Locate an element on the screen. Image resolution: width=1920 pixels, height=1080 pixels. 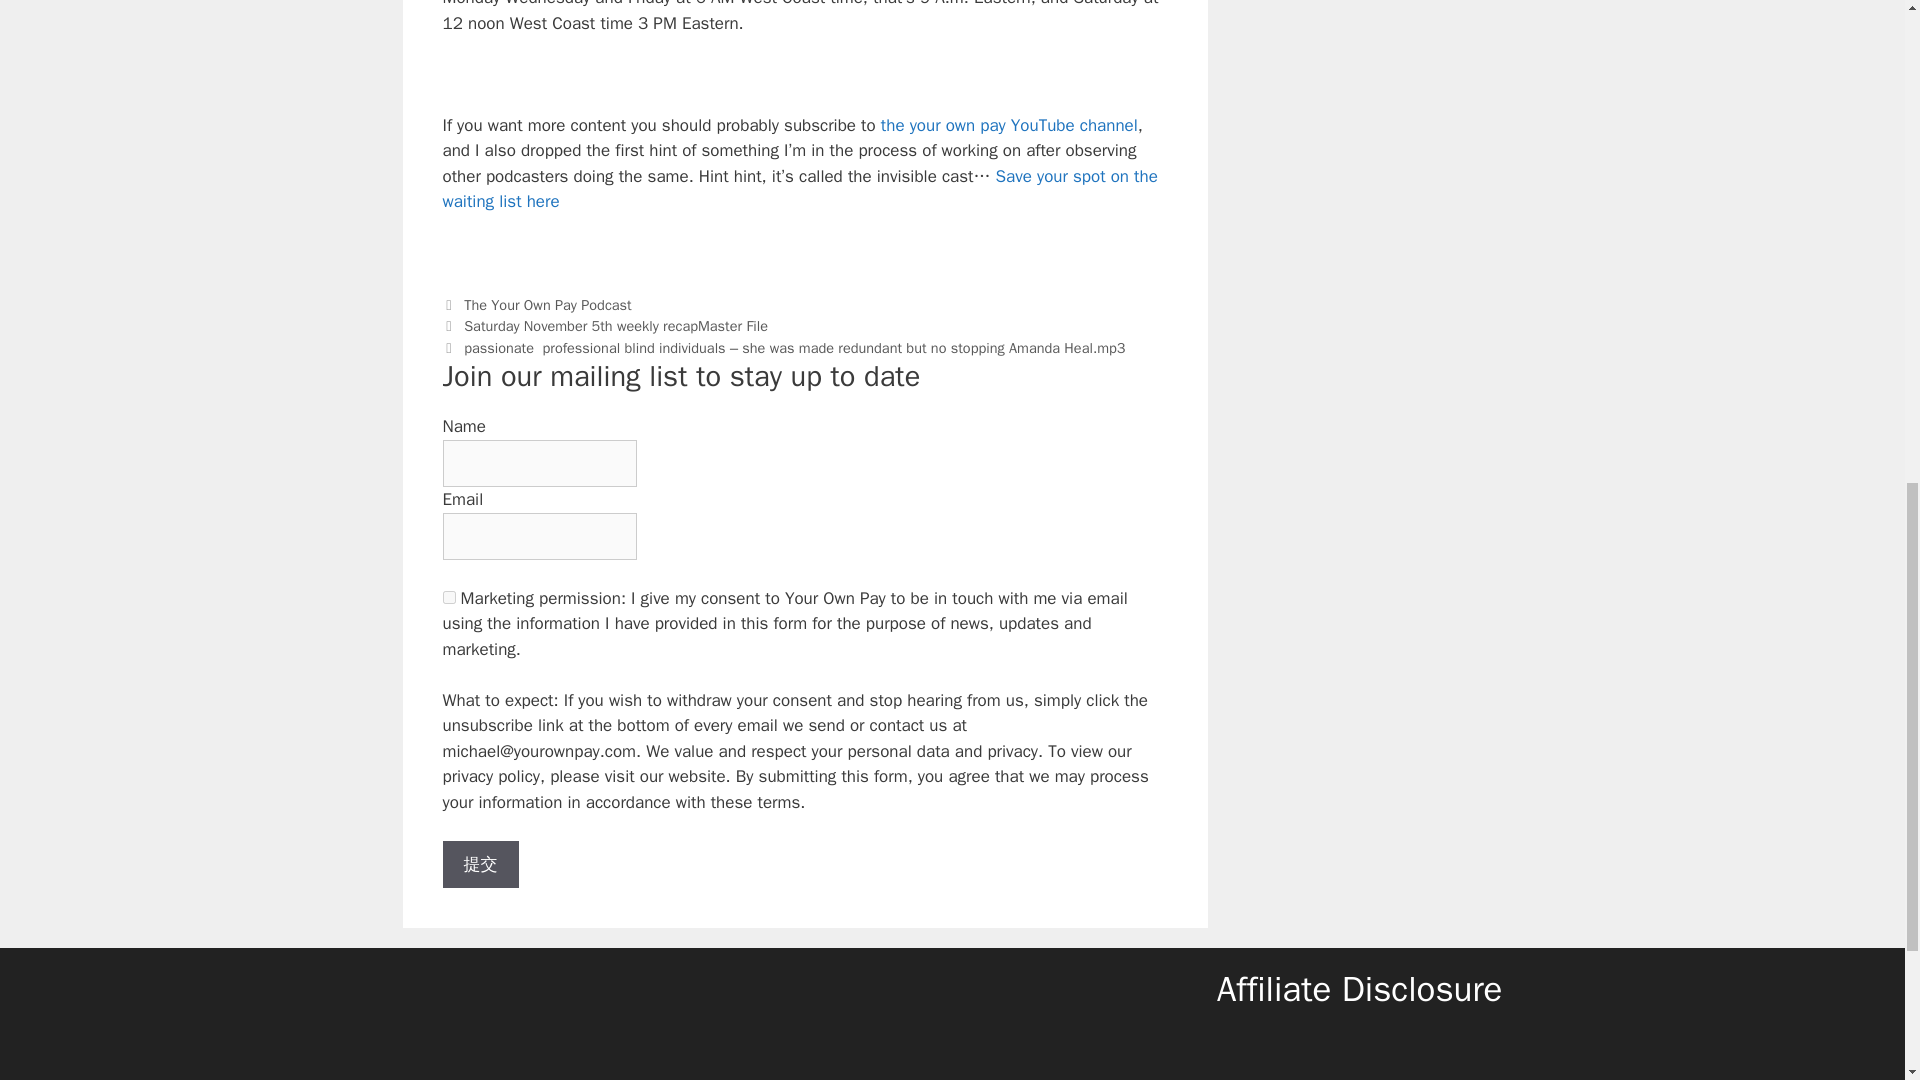
Saturday November 5th weekly recapMaster File is located at coordinates (616, 326).